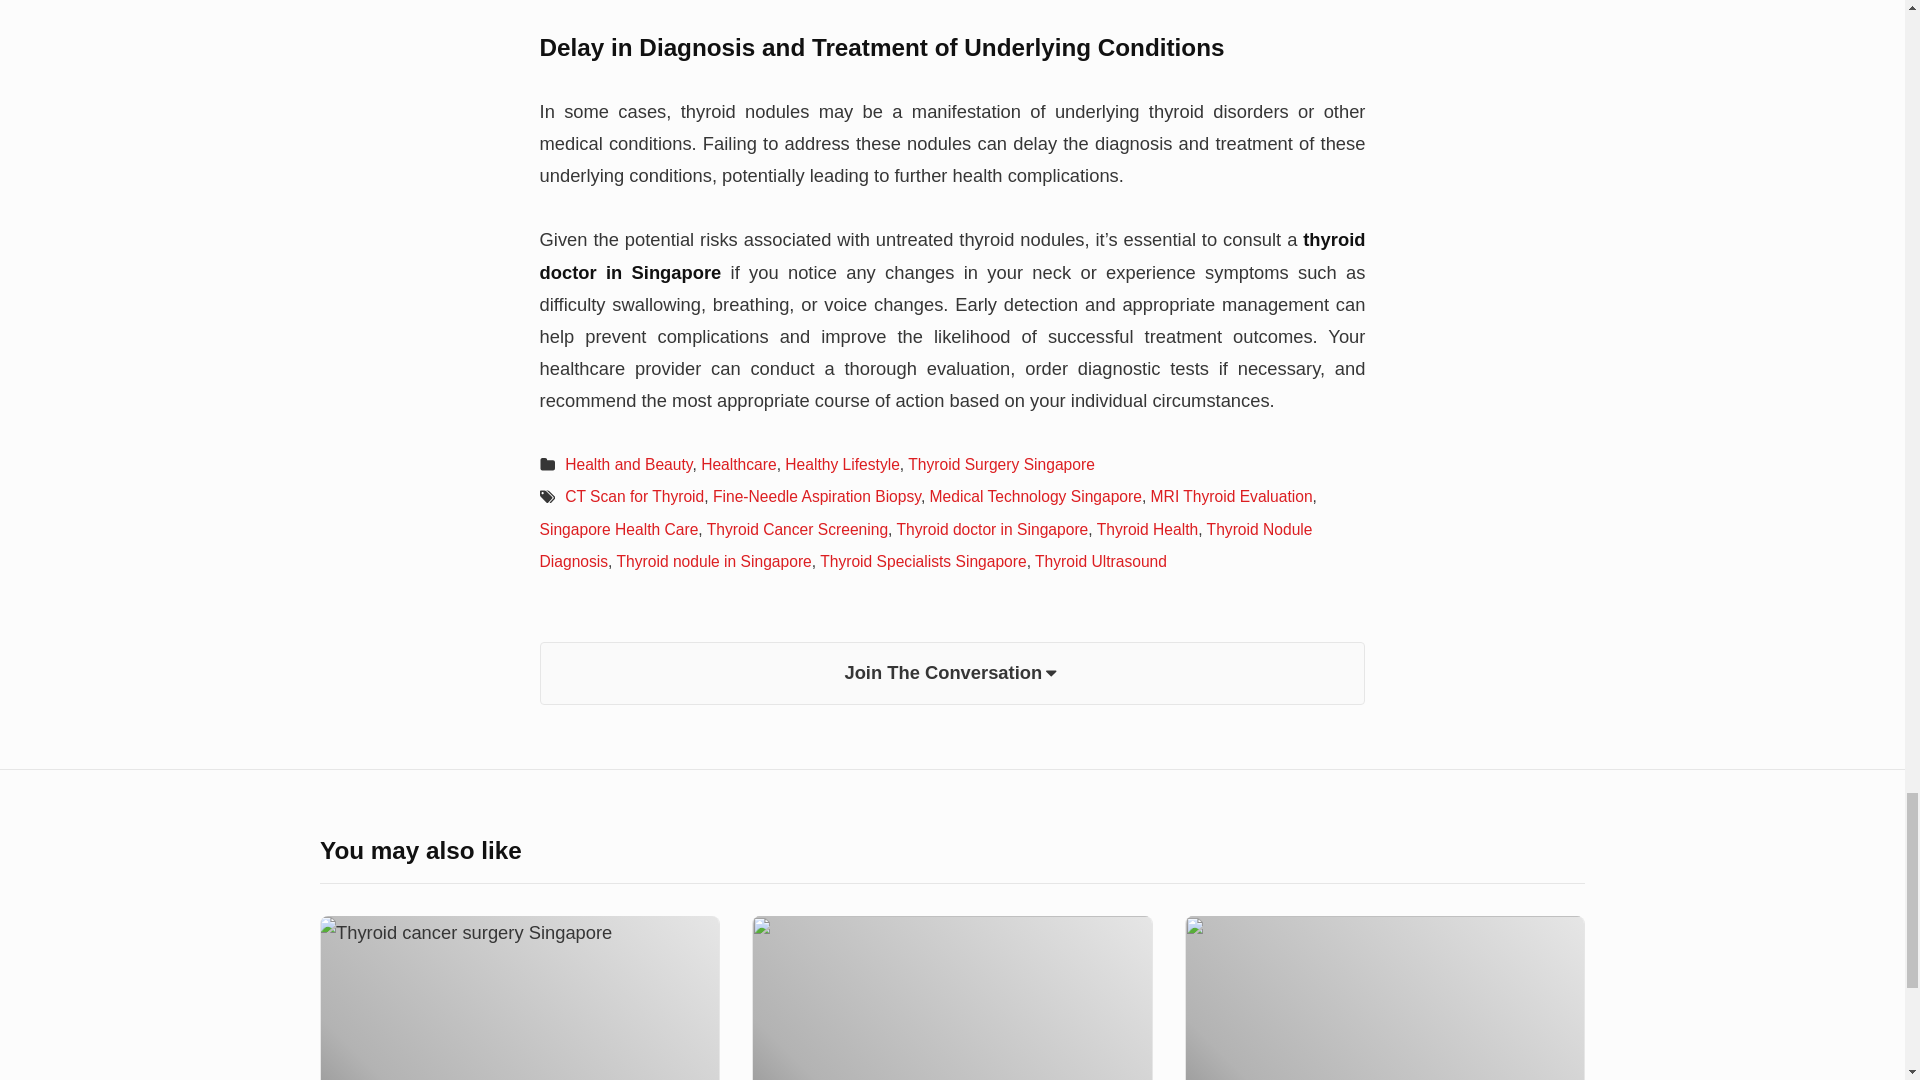 This screenshot has width=1920, height=1080. What do you see at coordinates (634, 496) in the screenshot?
I see `CT Scan for Thyroid` at bounding box center [634, 496].